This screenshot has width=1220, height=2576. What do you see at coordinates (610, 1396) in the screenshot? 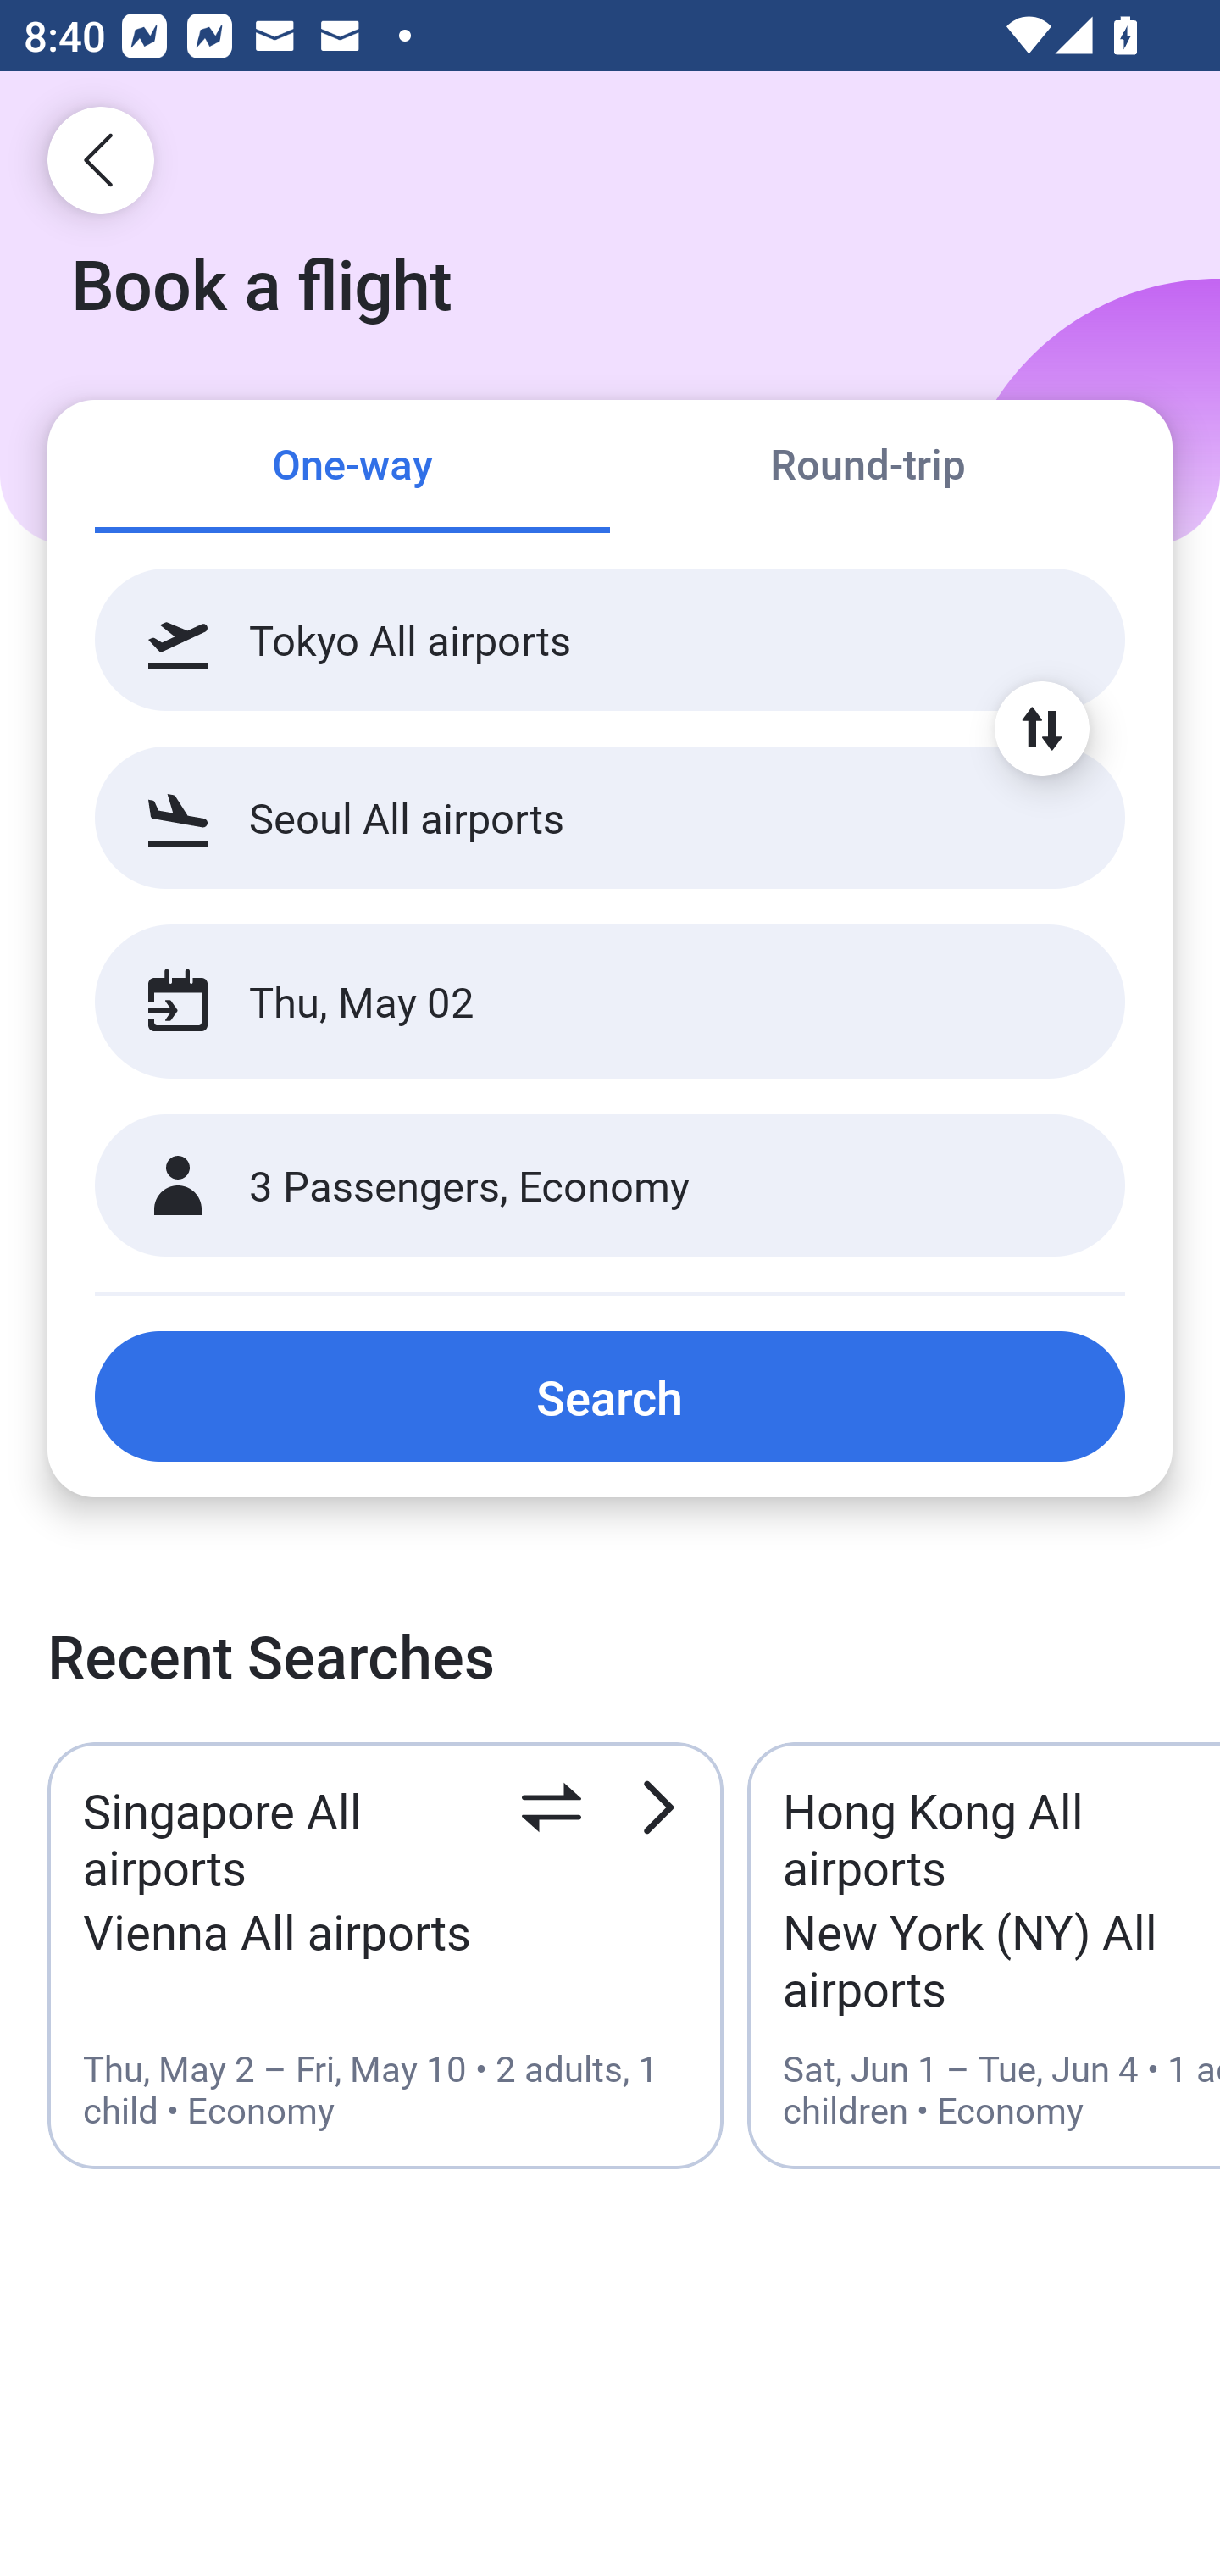
I see `Search` at bounding box center [610, 1396].